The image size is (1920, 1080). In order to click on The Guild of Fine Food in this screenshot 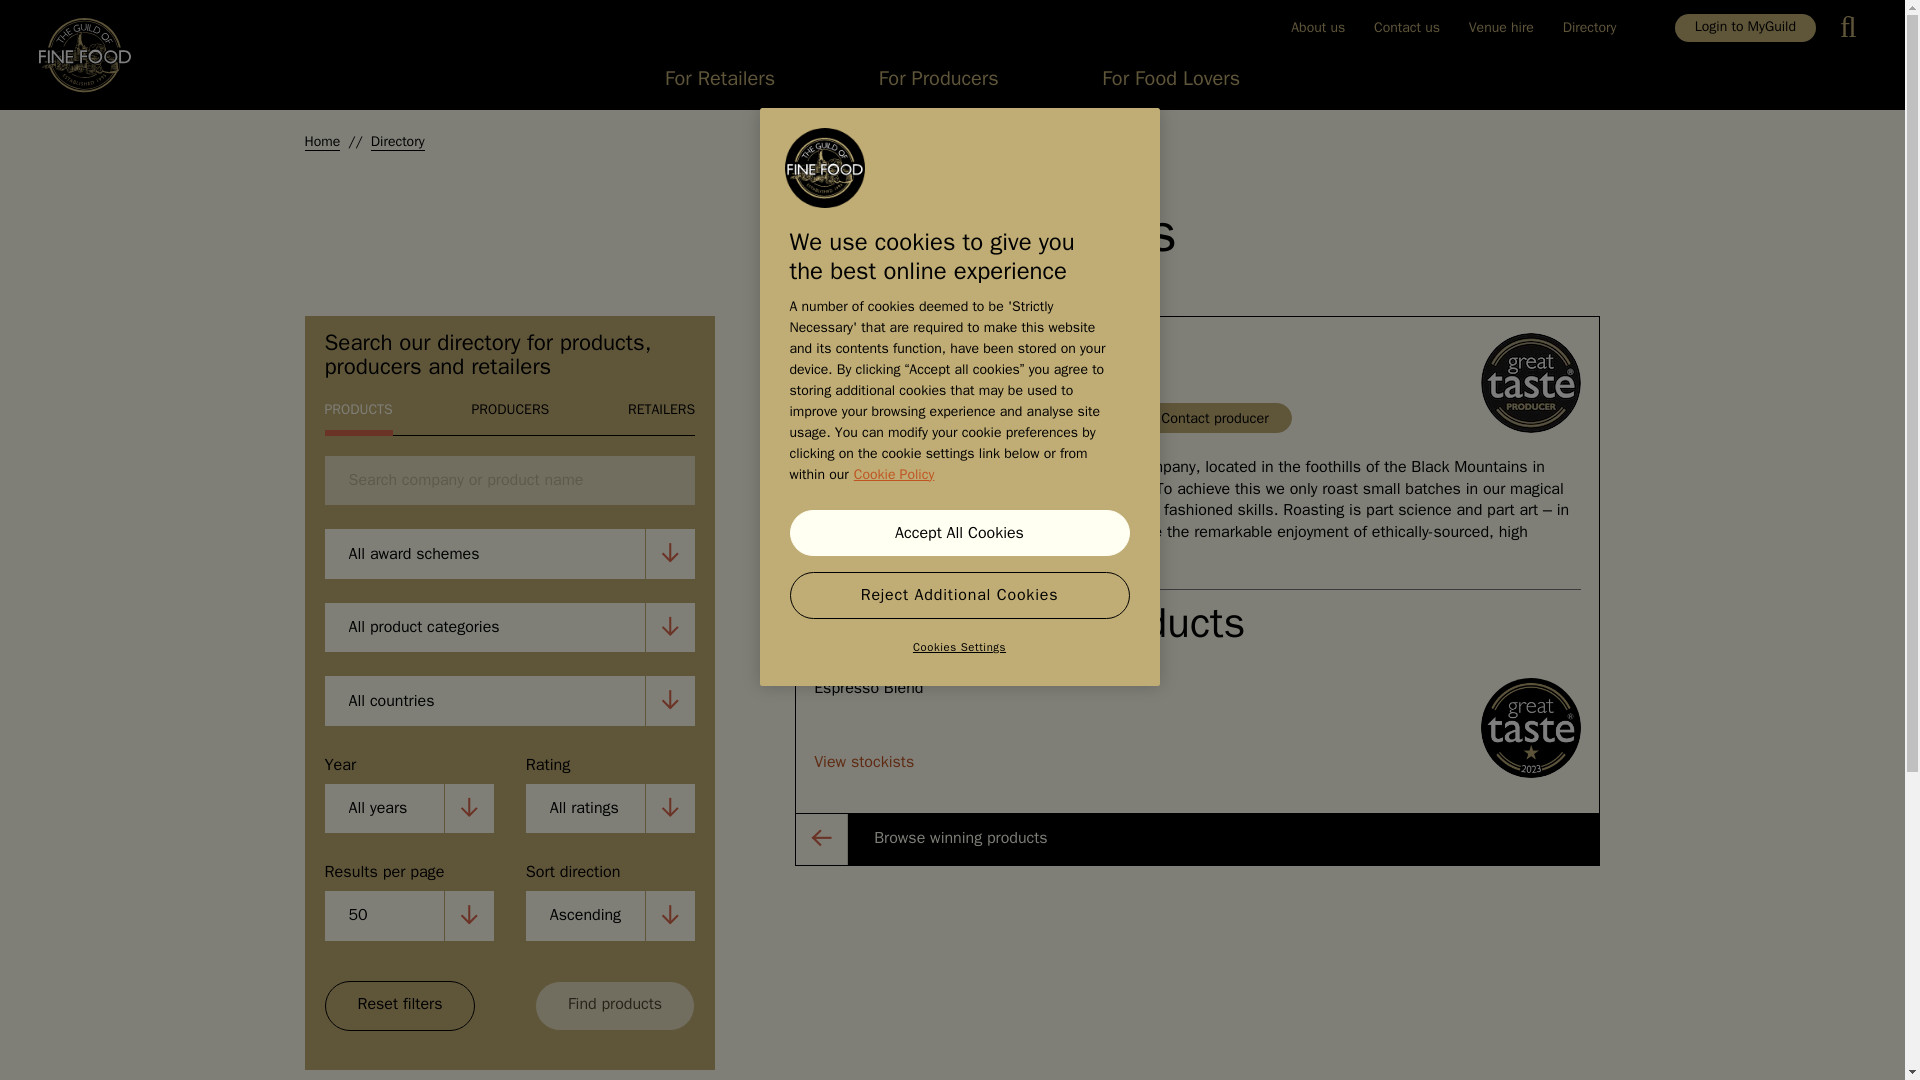, I will do `click(824, 168)`.